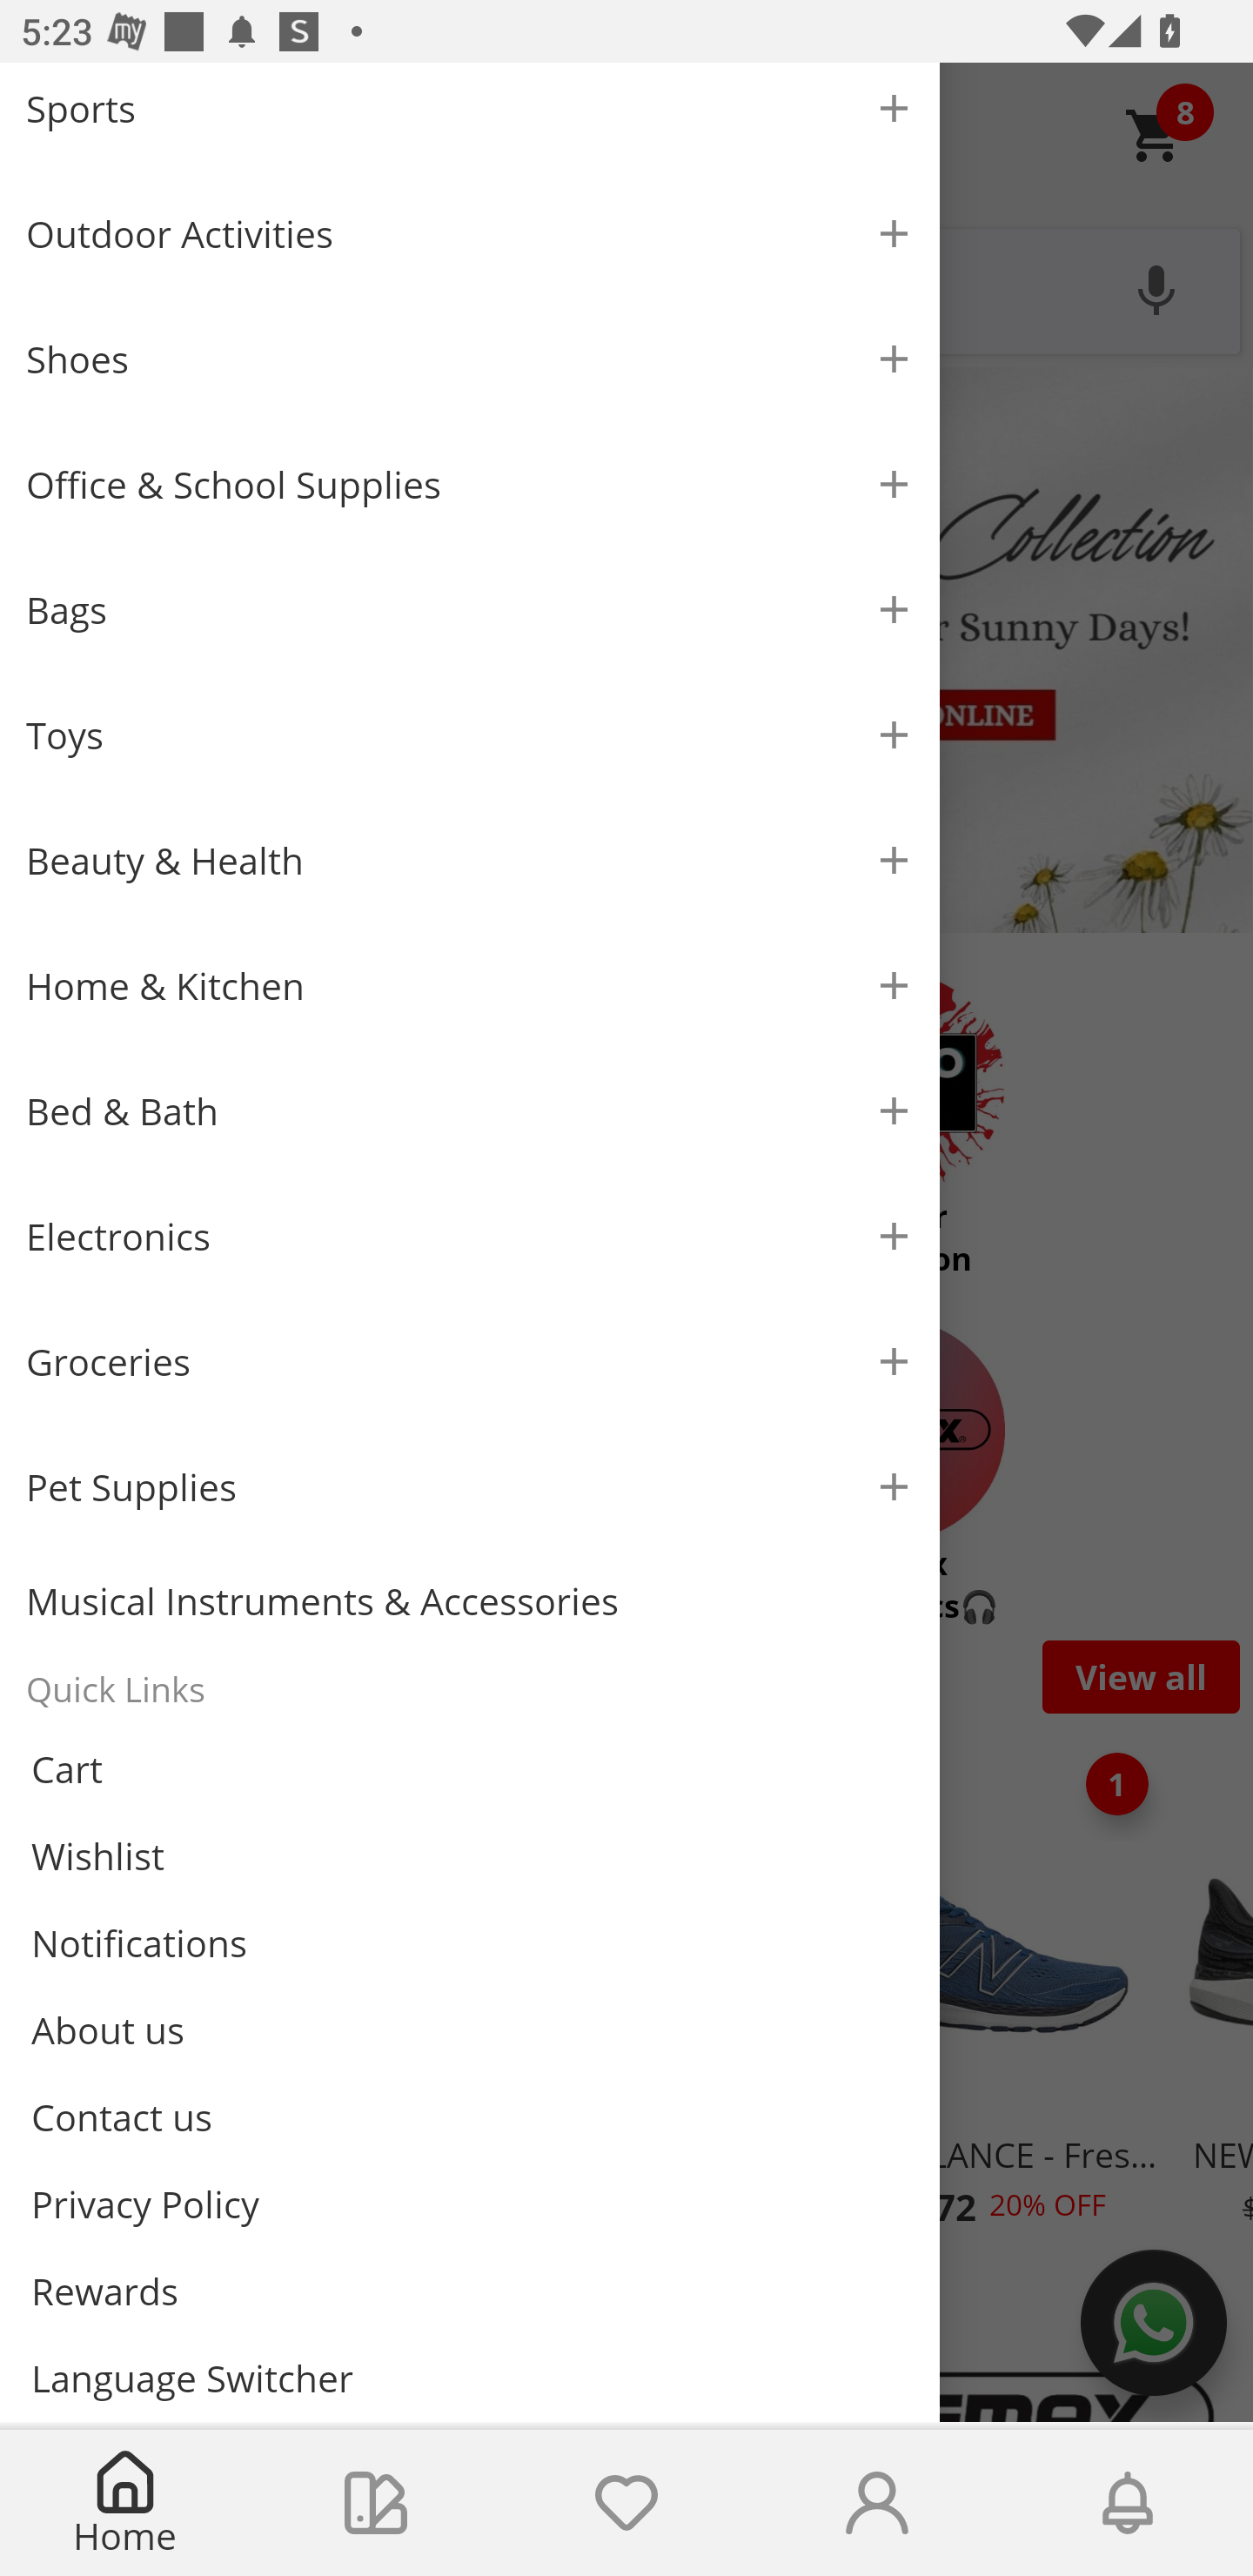 The image size is (1253, 2576). Describe the element at coordinates (470, 1943) in the screenshot. I see `Notifications` at that location.